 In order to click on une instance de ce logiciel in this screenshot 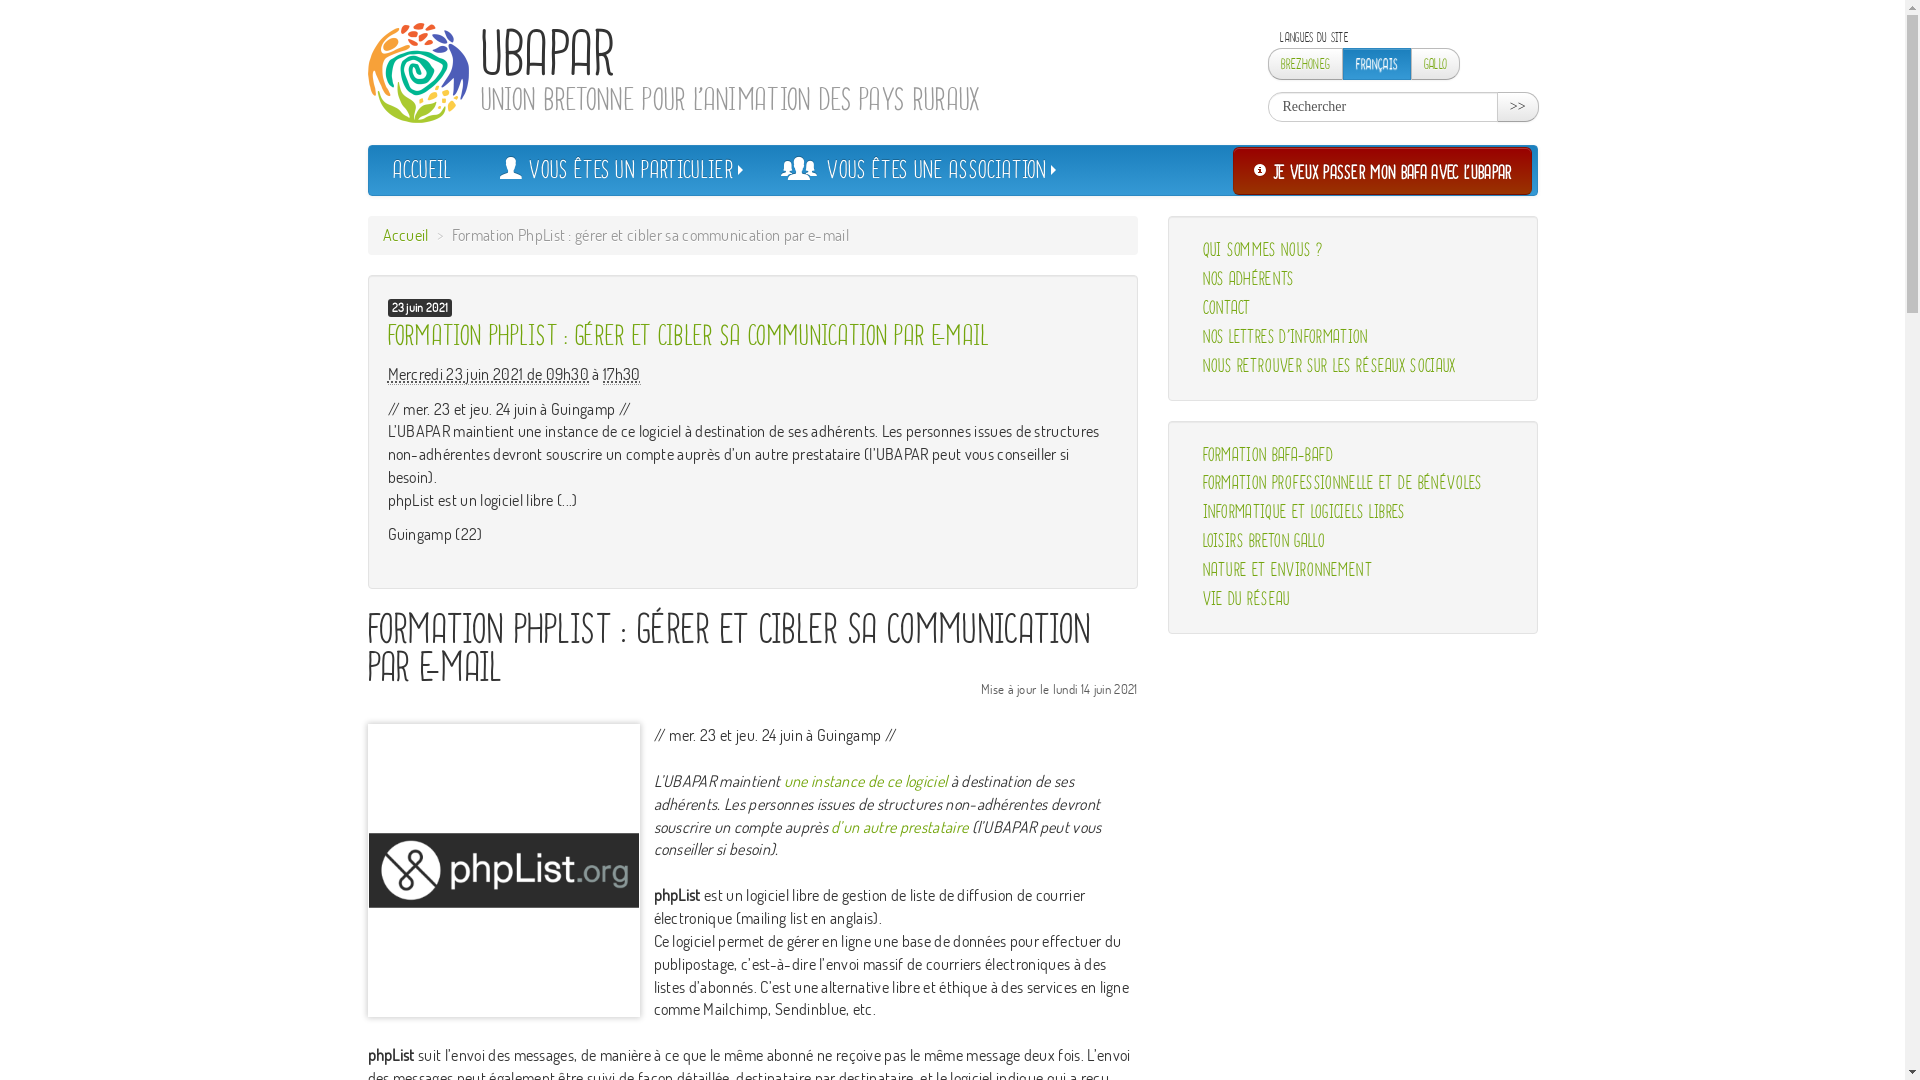, I will do `click(866, 781)`.